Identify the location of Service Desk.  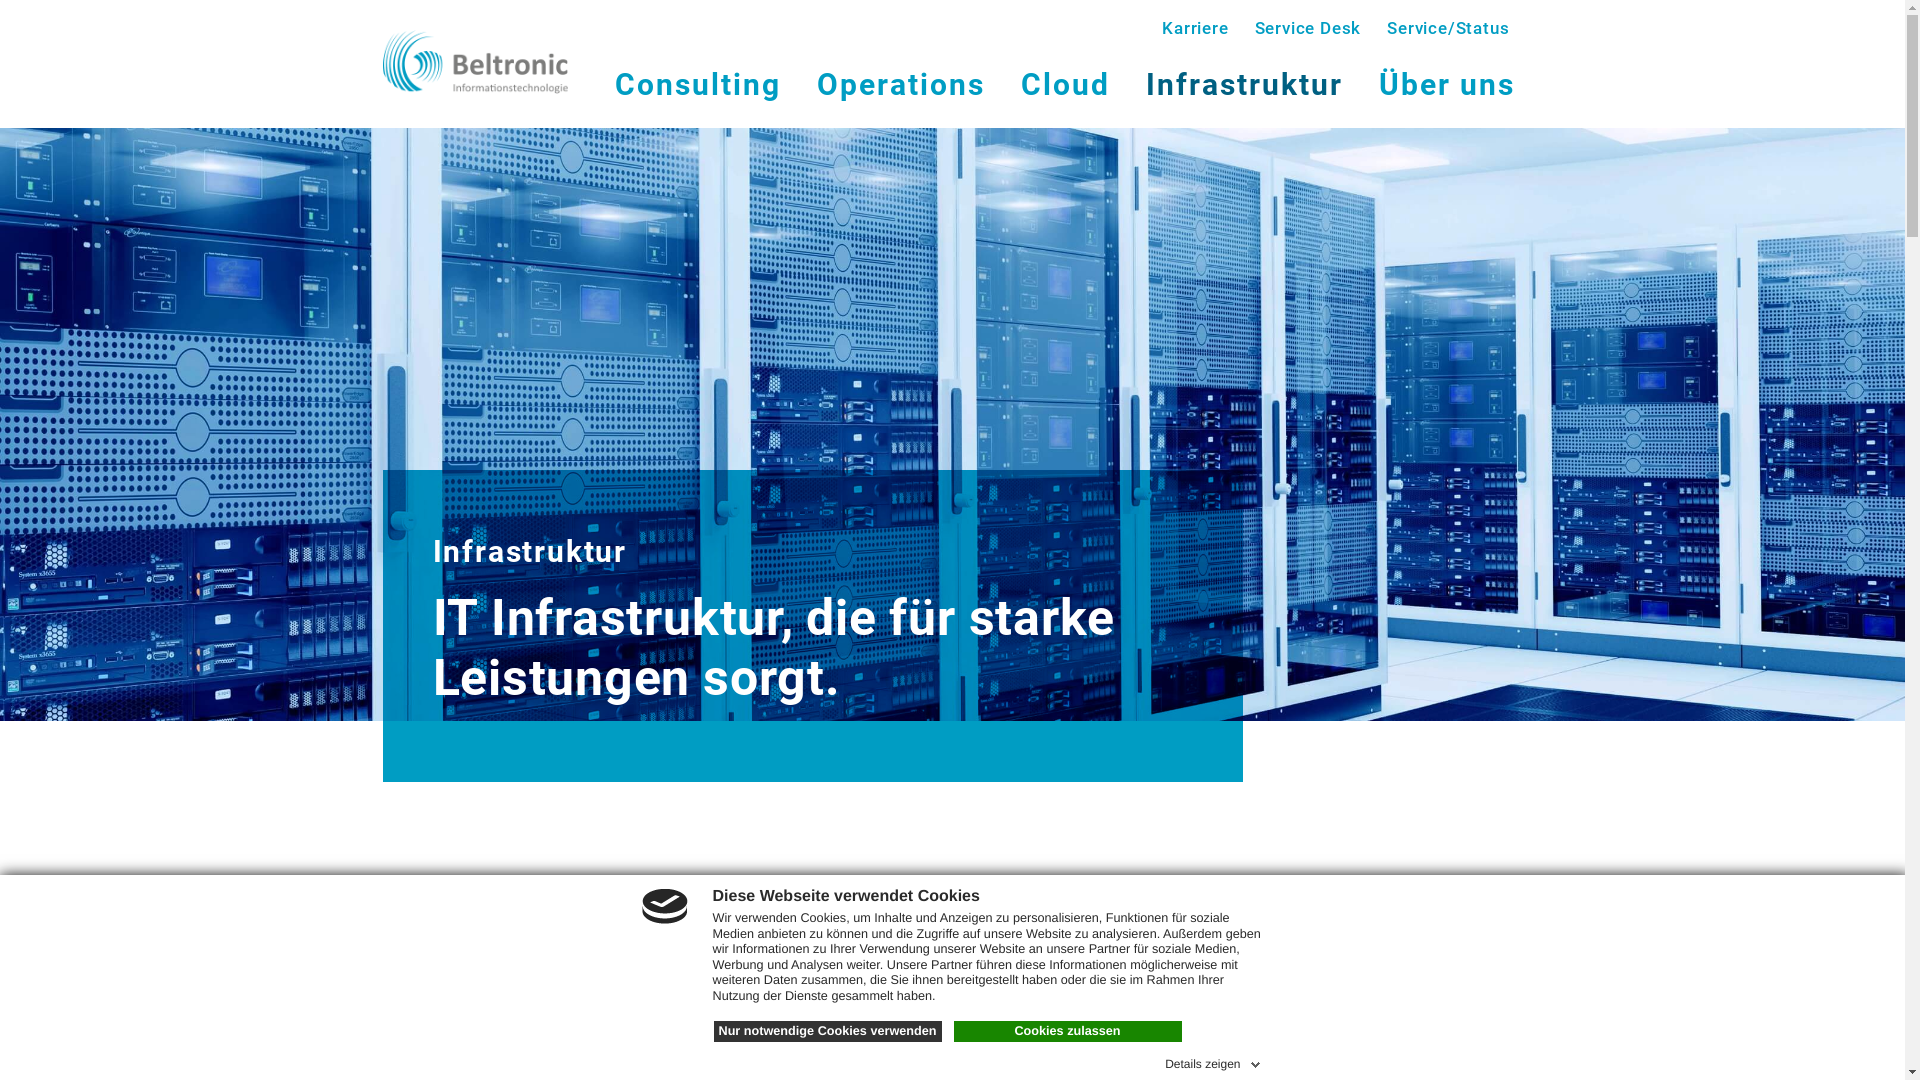
(1308, 36).